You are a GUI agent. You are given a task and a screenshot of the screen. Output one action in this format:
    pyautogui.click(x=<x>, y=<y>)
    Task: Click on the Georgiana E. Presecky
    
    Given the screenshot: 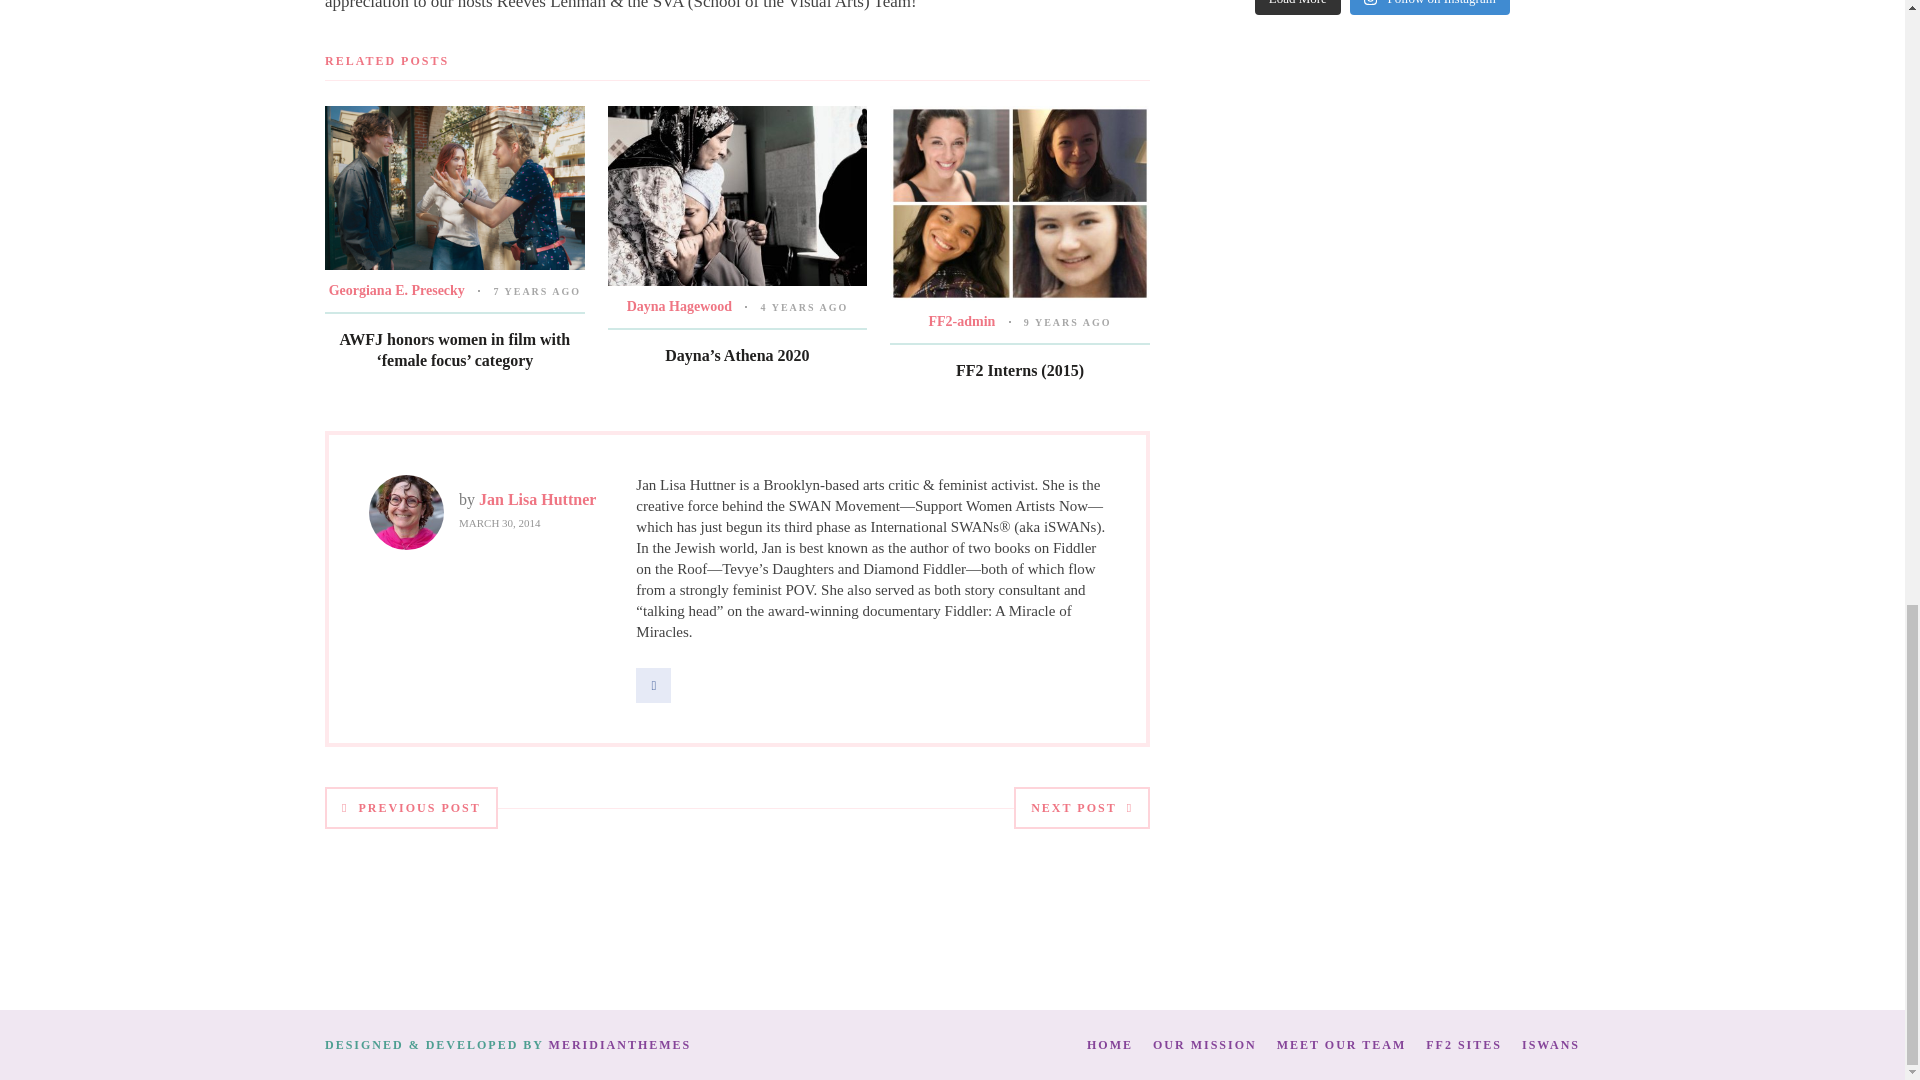 What is the action you would take?
    pyautogui.click(x=396, y=290)
    